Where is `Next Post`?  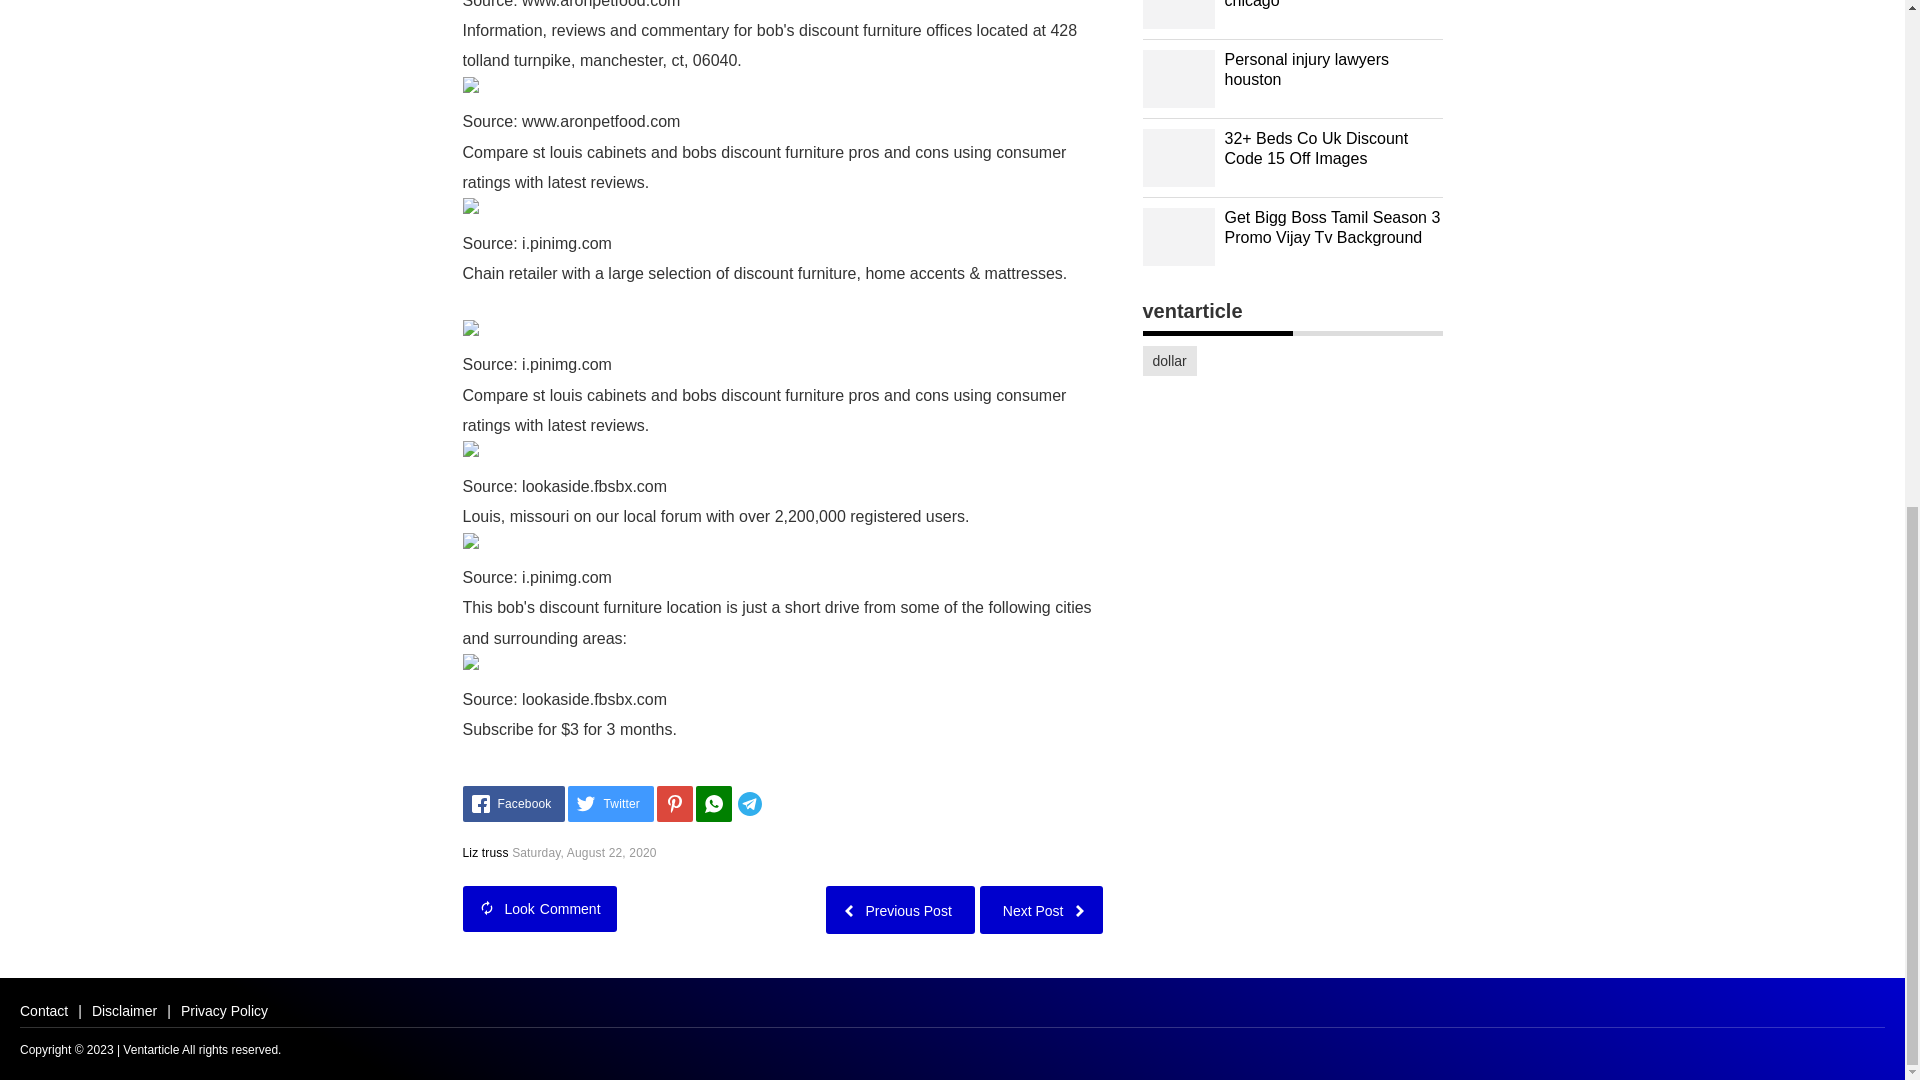 Next Post is located at coordinates (1040, 909).